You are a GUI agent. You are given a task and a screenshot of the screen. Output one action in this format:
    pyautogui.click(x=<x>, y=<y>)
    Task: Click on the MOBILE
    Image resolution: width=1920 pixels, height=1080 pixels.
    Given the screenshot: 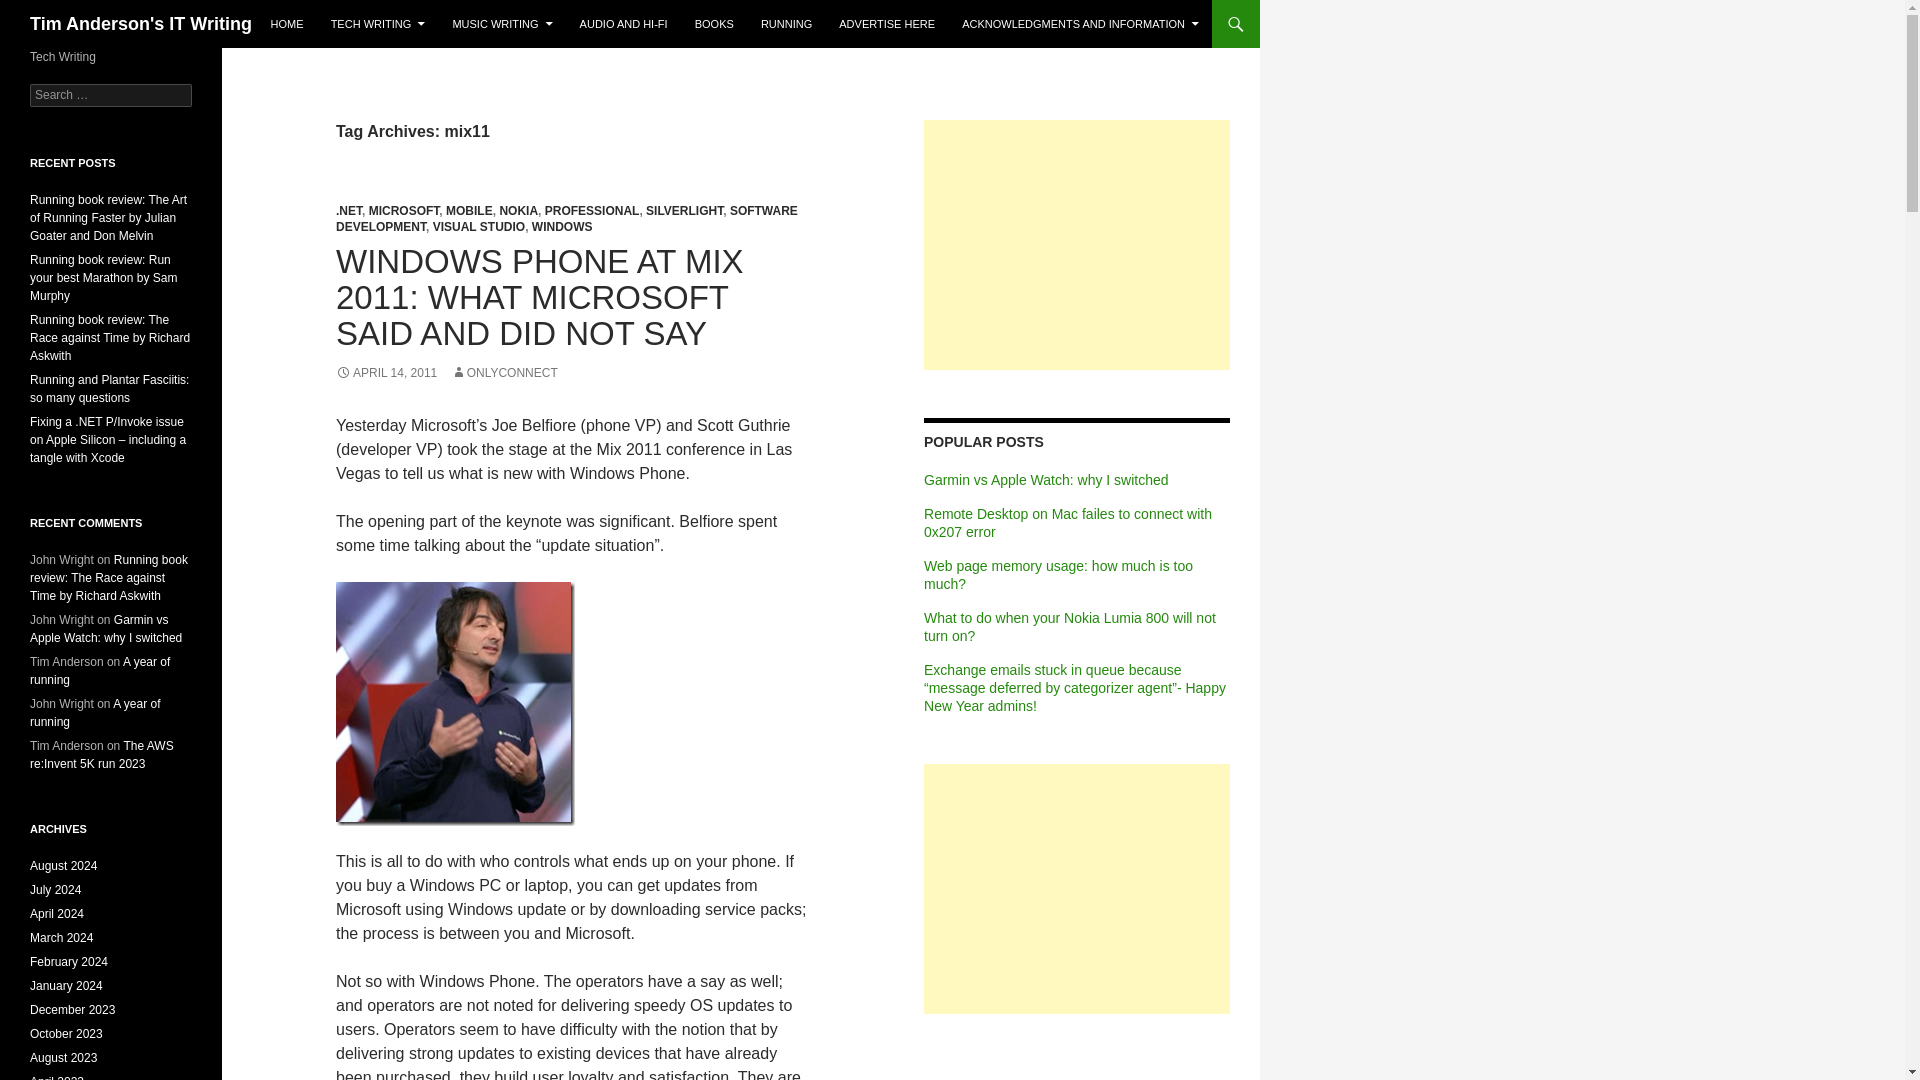 What is the action you would take?
    pyautogui.click(x=469, y=211)
    